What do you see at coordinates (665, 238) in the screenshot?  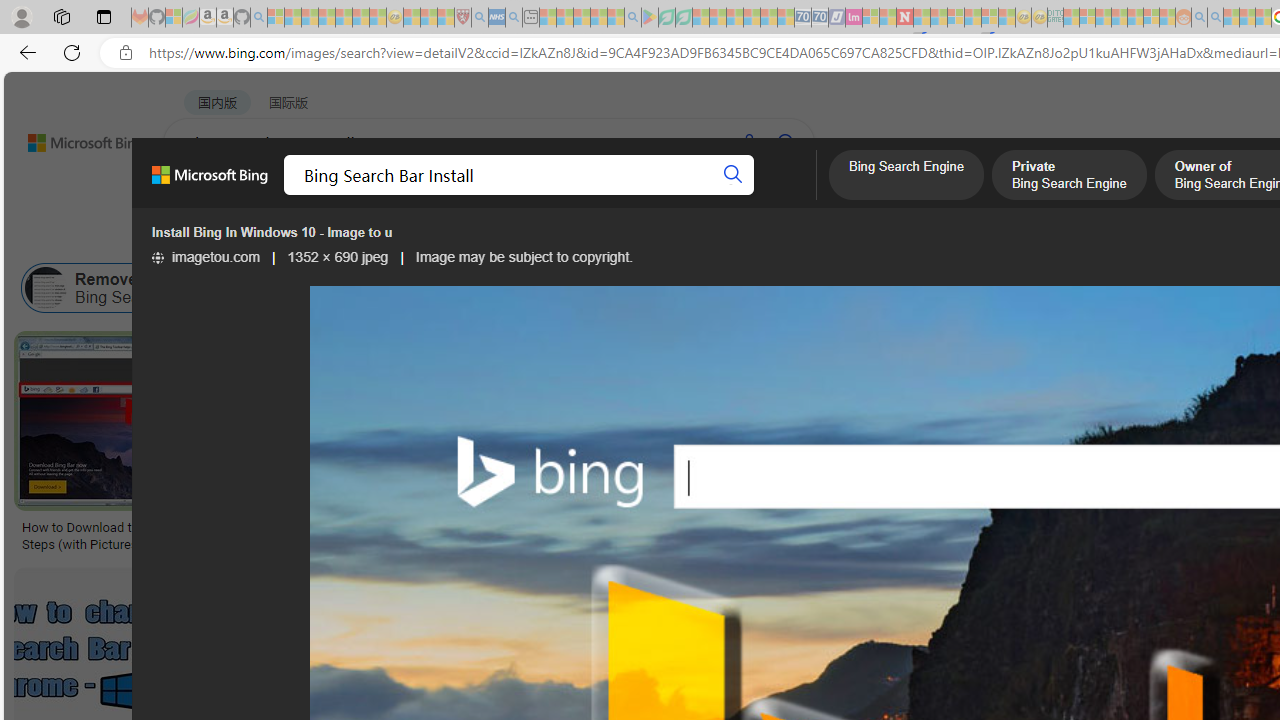 I see `License` at bounding box center [665, 238].